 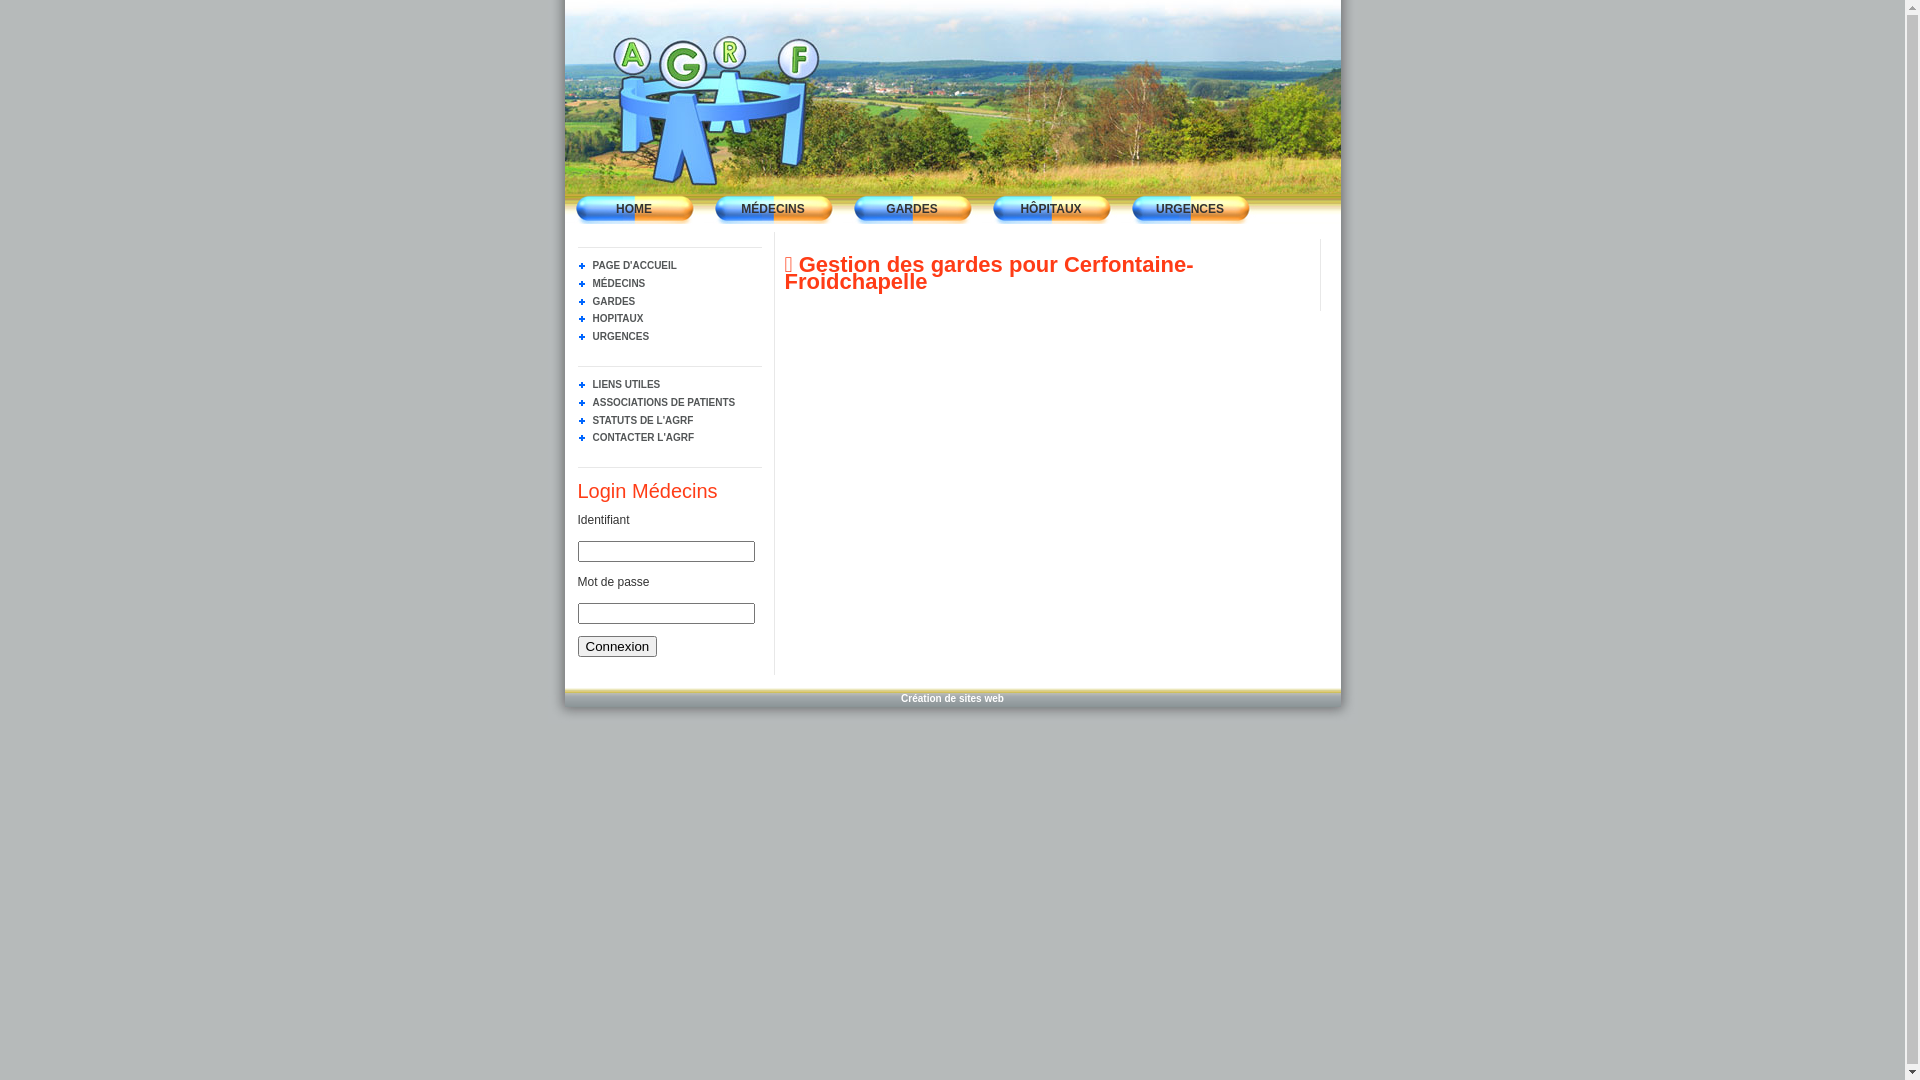 What do you see at coordinates (620, 384) in the screenshot?
I see `LIENS UTILES` at bounding box center [620, 384].